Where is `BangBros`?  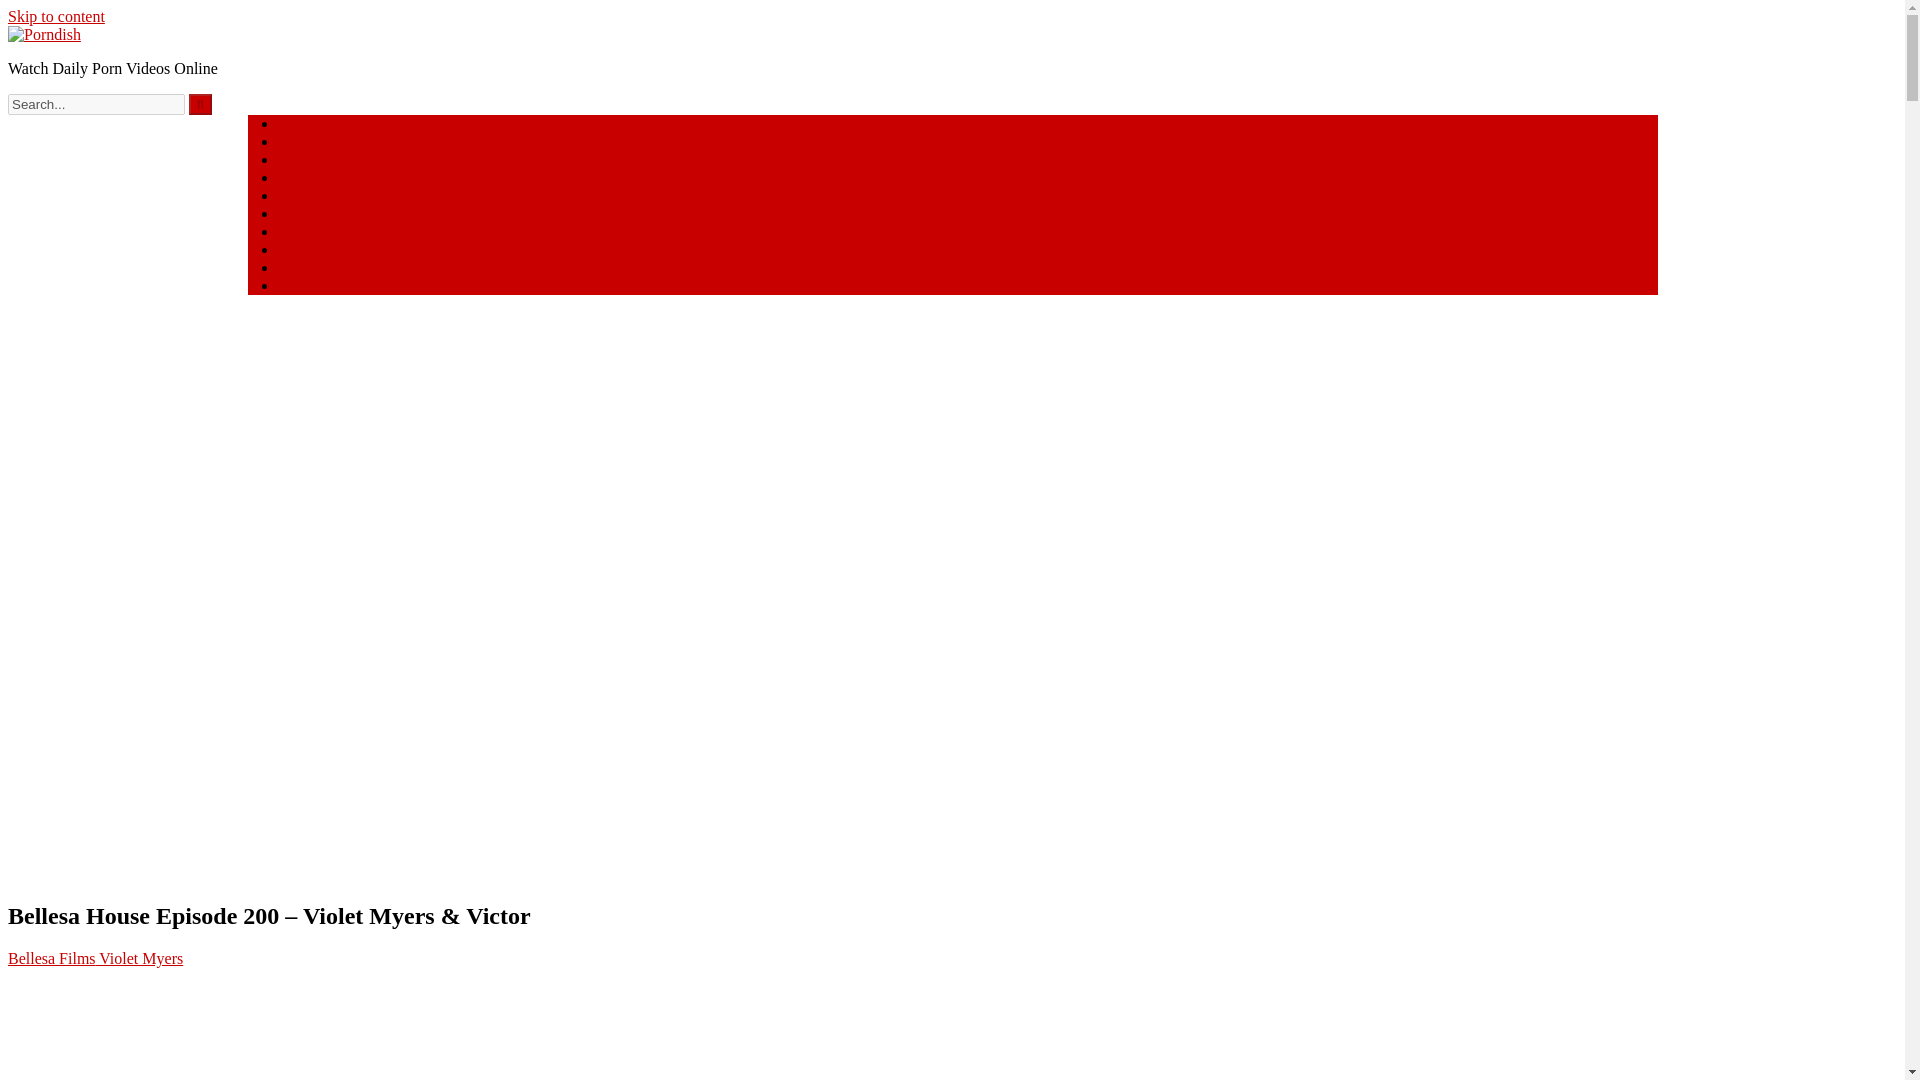 BangBros is located at coordinates (310, 176).